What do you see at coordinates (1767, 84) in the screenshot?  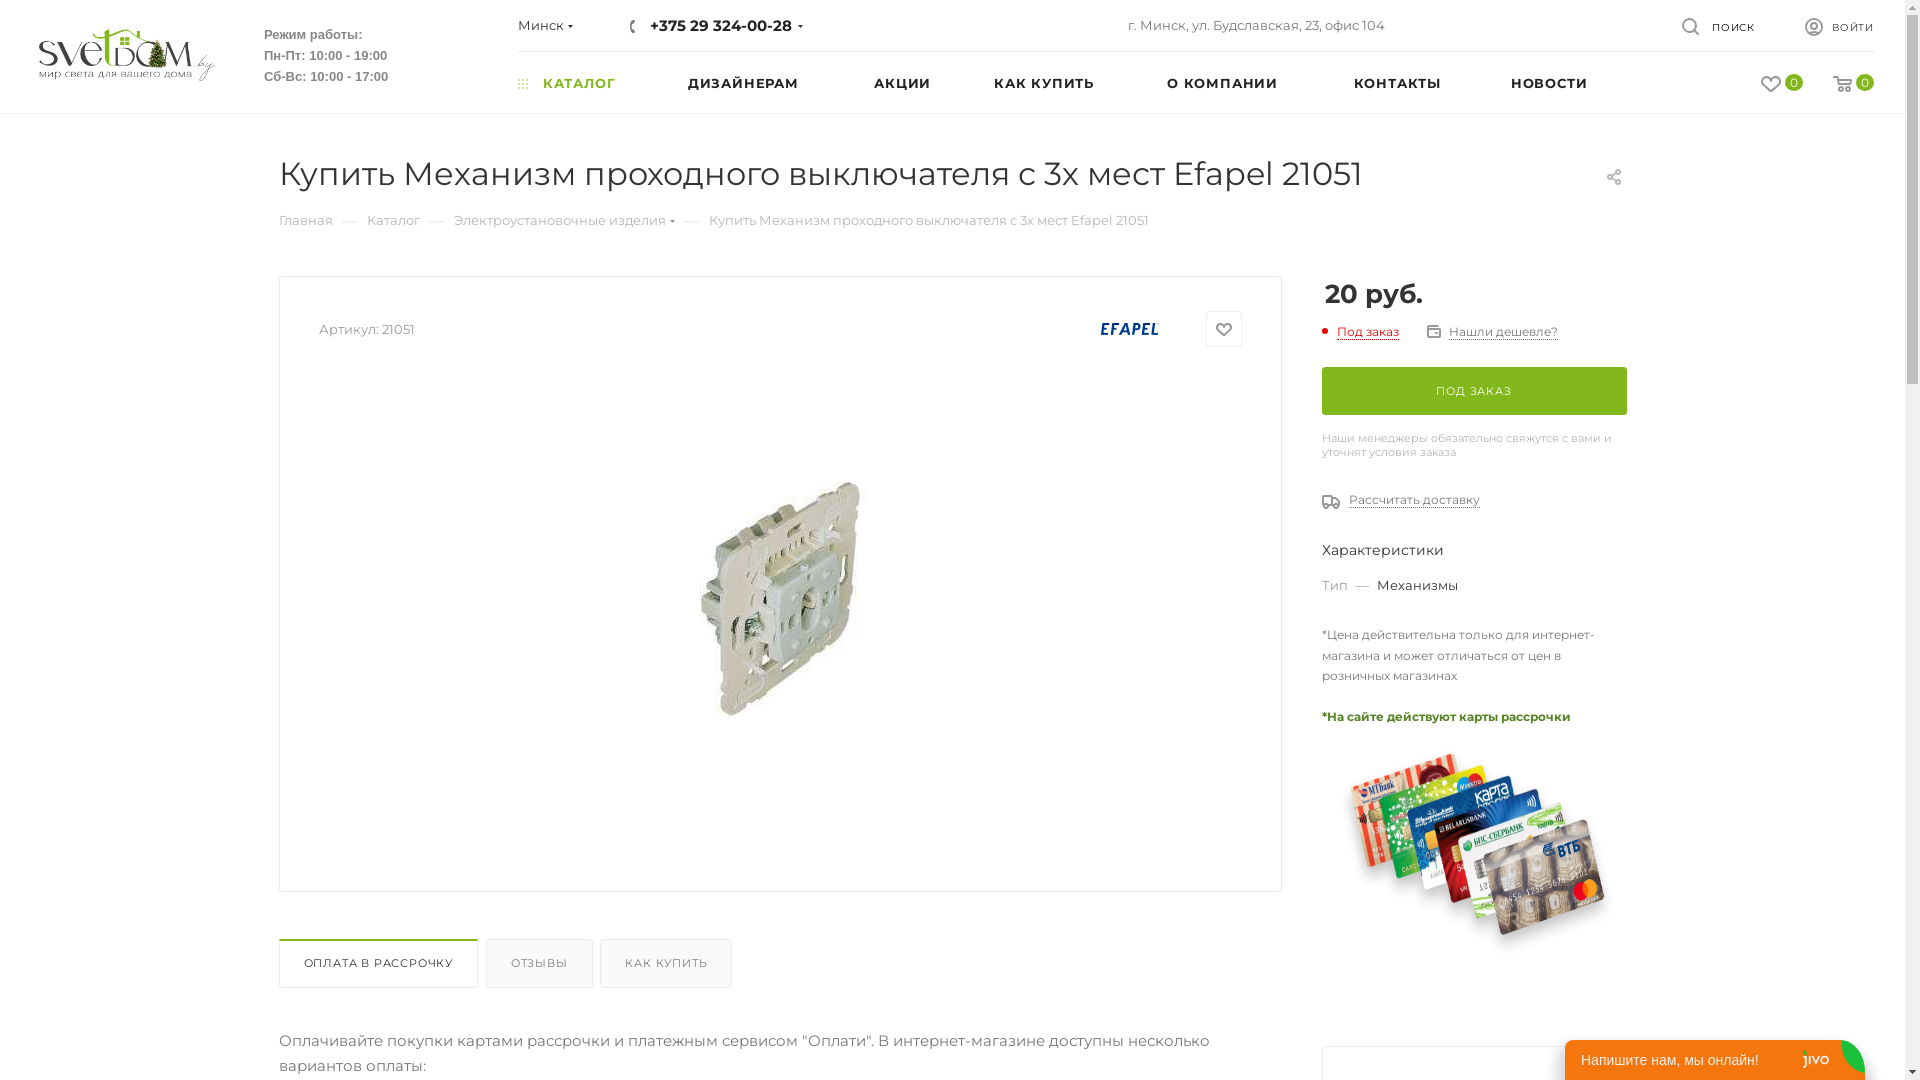 I see `0` at bounding box center [1767, 84].